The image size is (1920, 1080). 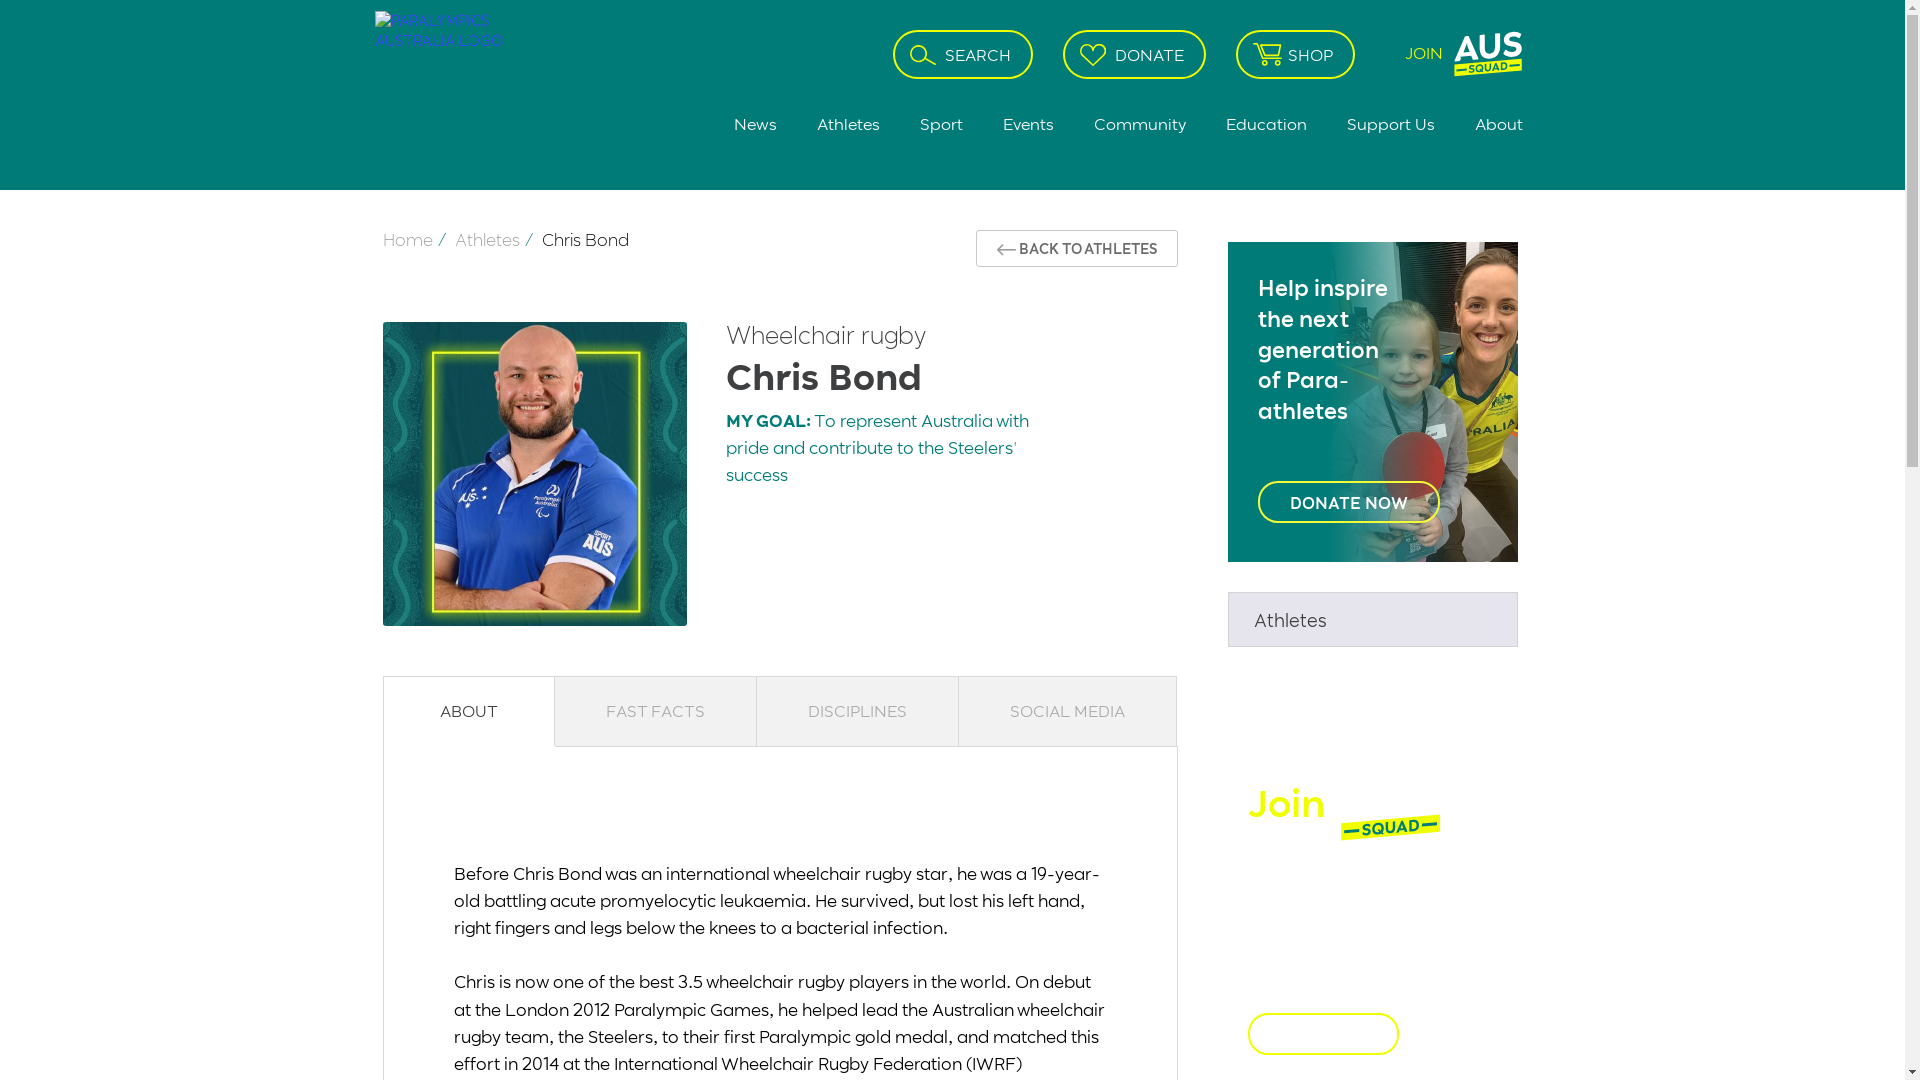 I want to click on Go back to Home Page, so click(x=452, y=92).